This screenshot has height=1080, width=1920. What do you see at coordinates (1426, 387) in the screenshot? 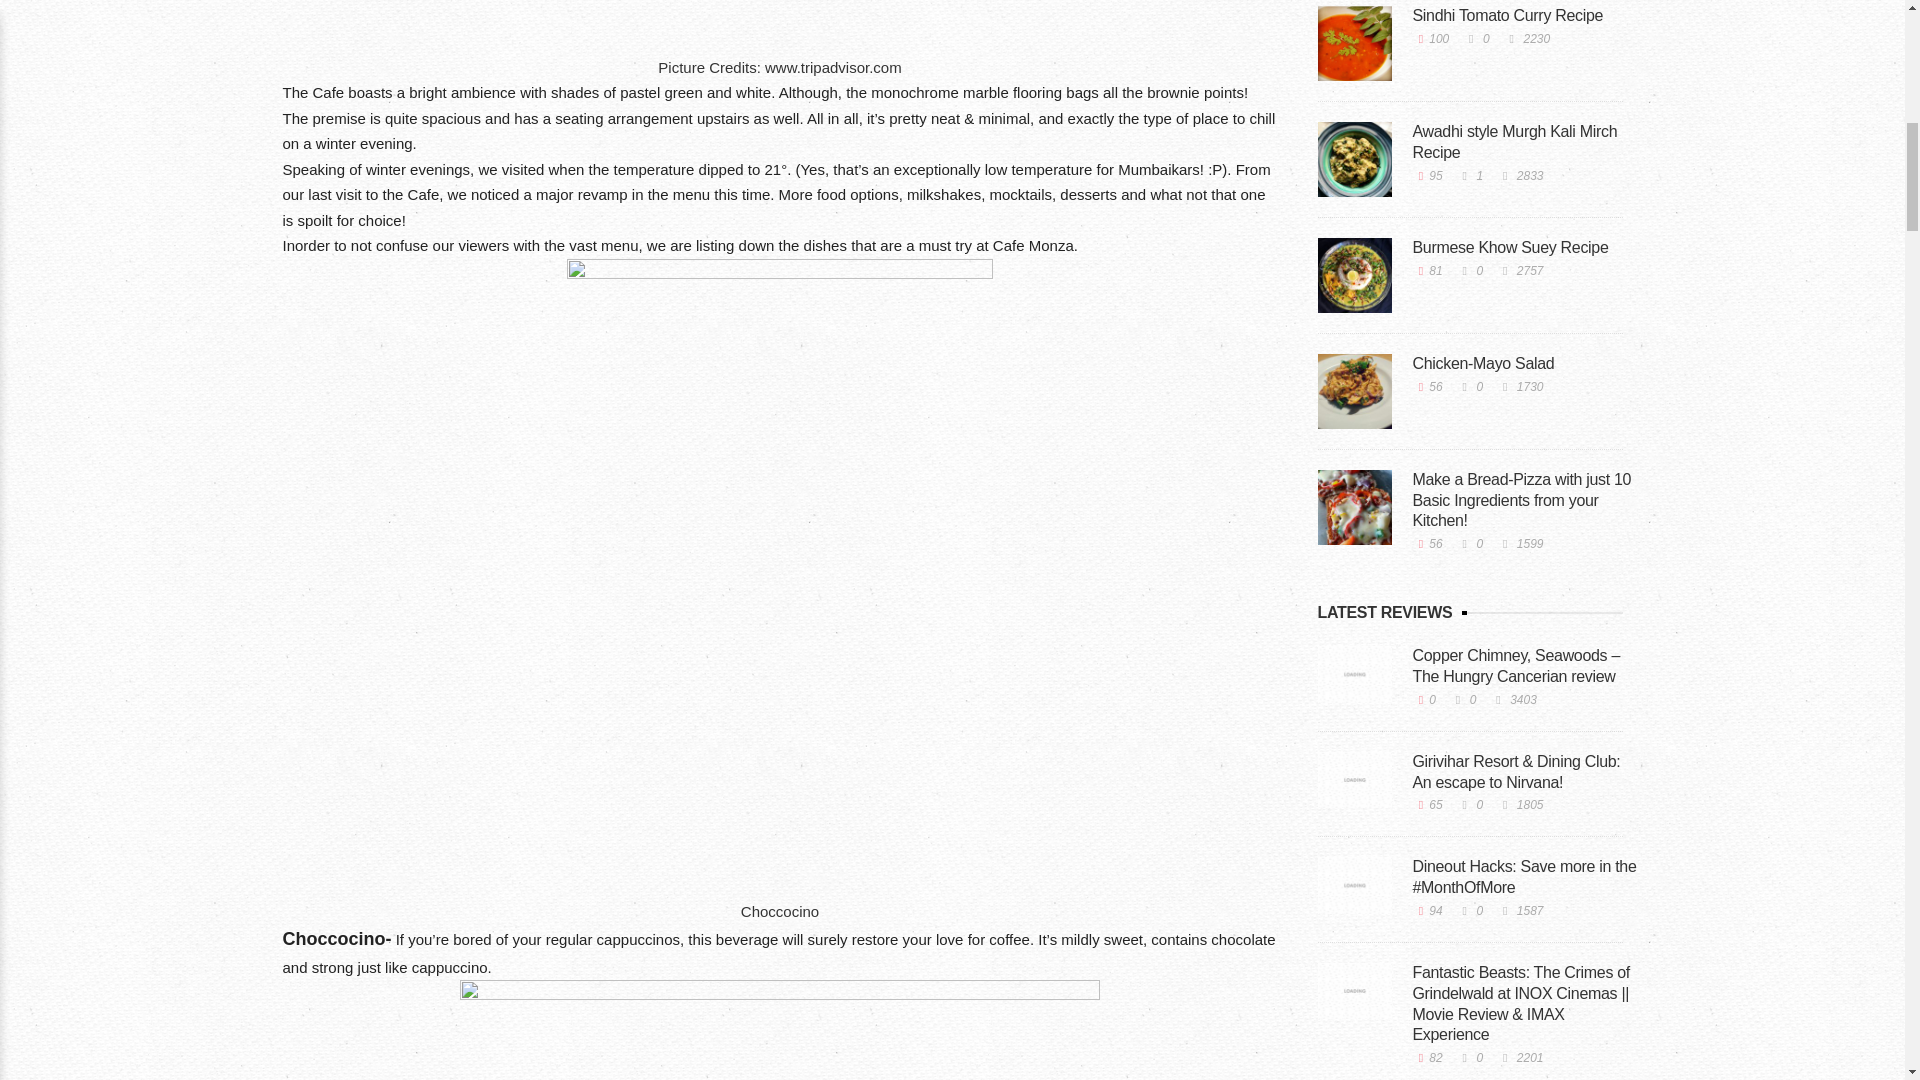
I see `Like this` at bounding box center [1426, 387].